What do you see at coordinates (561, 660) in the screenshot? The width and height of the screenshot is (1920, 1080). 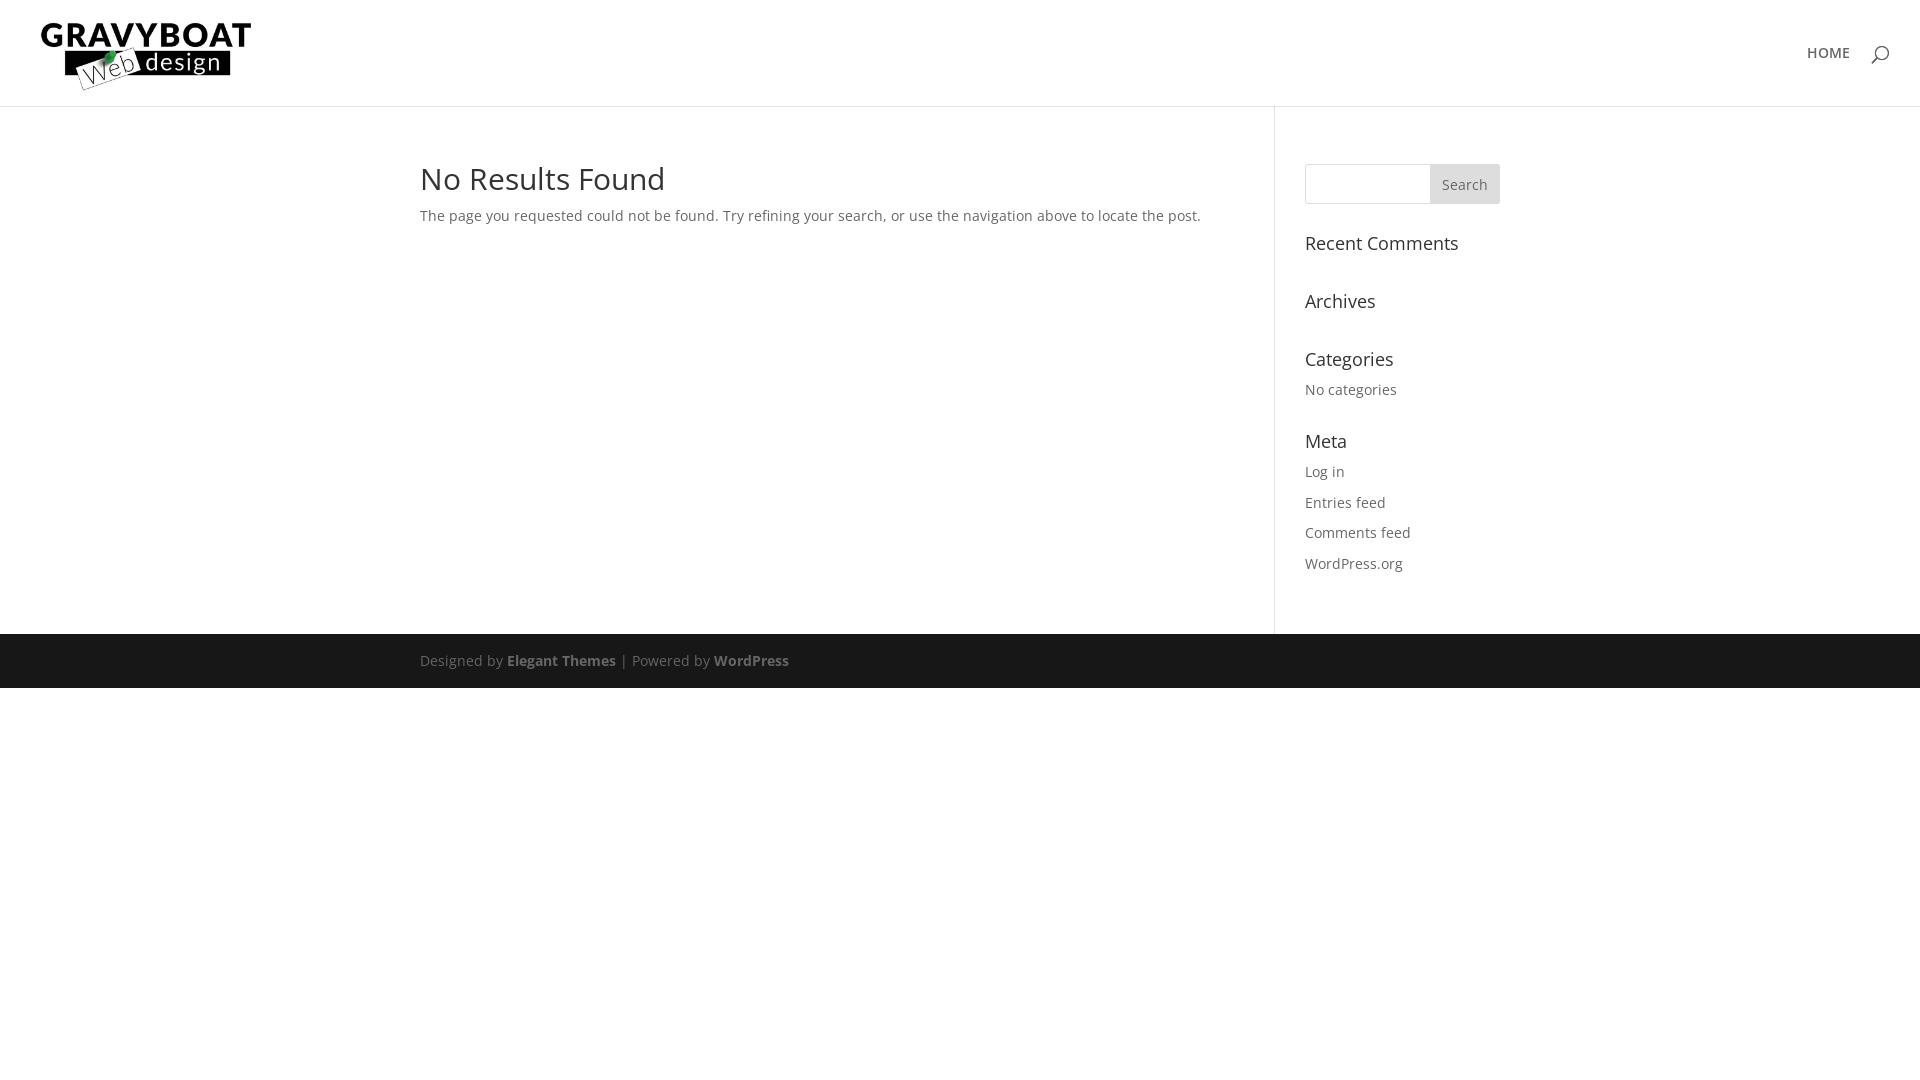 I see `Elegant Themes` at bounding box center [561, 660].